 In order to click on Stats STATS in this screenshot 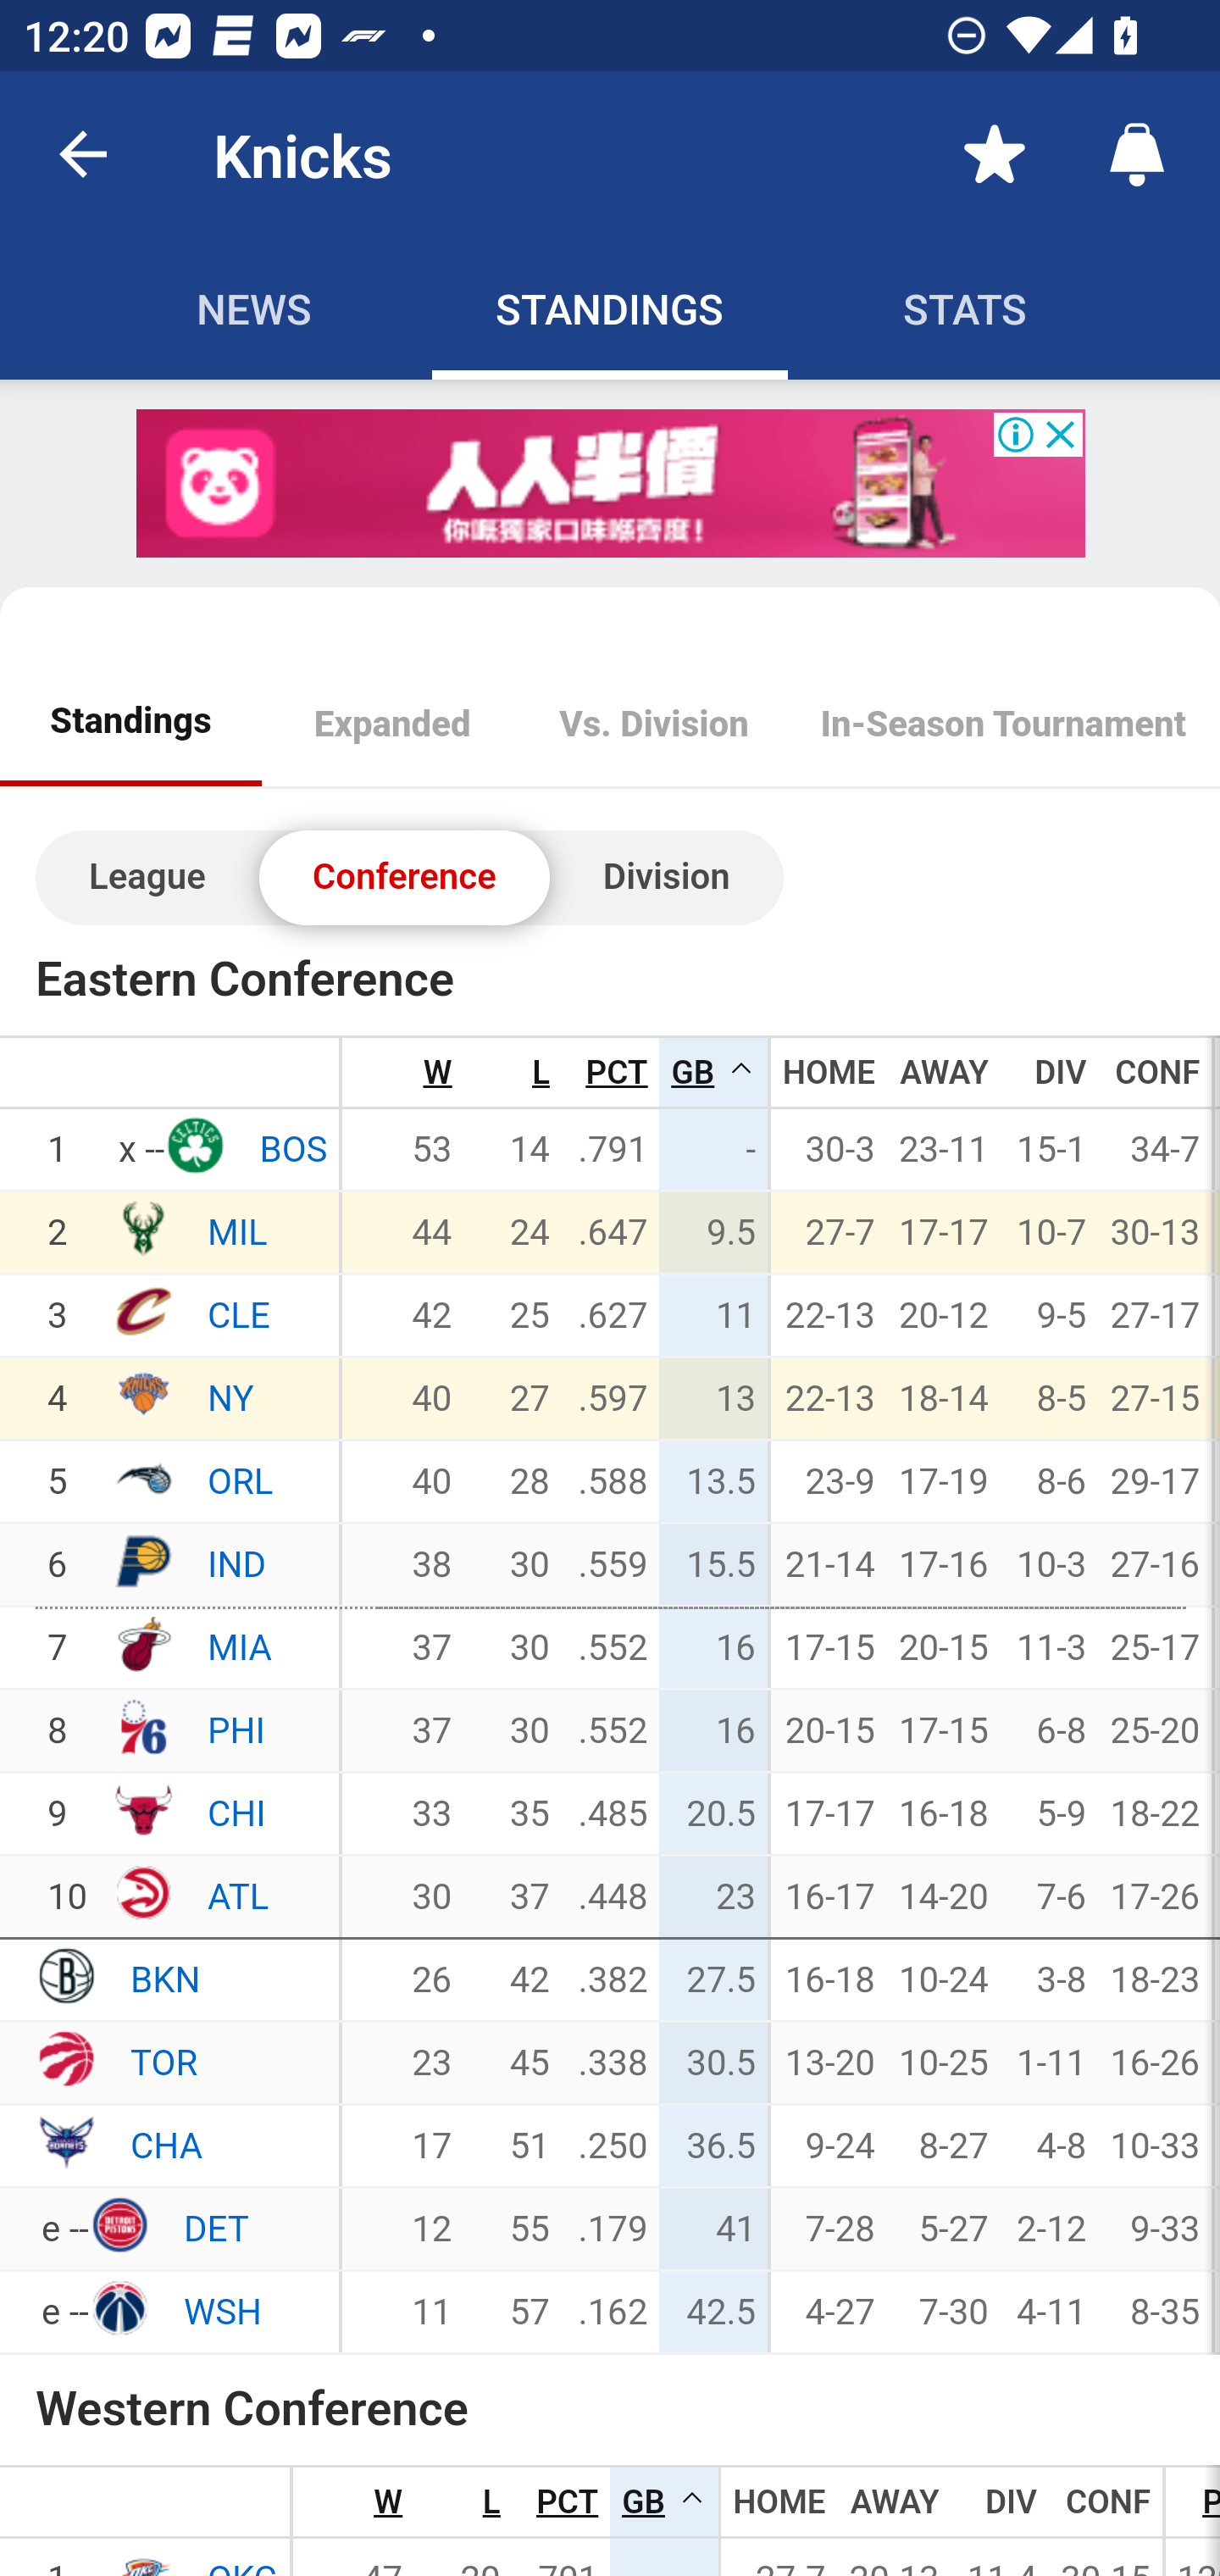, I will do `click(966, 307)`.